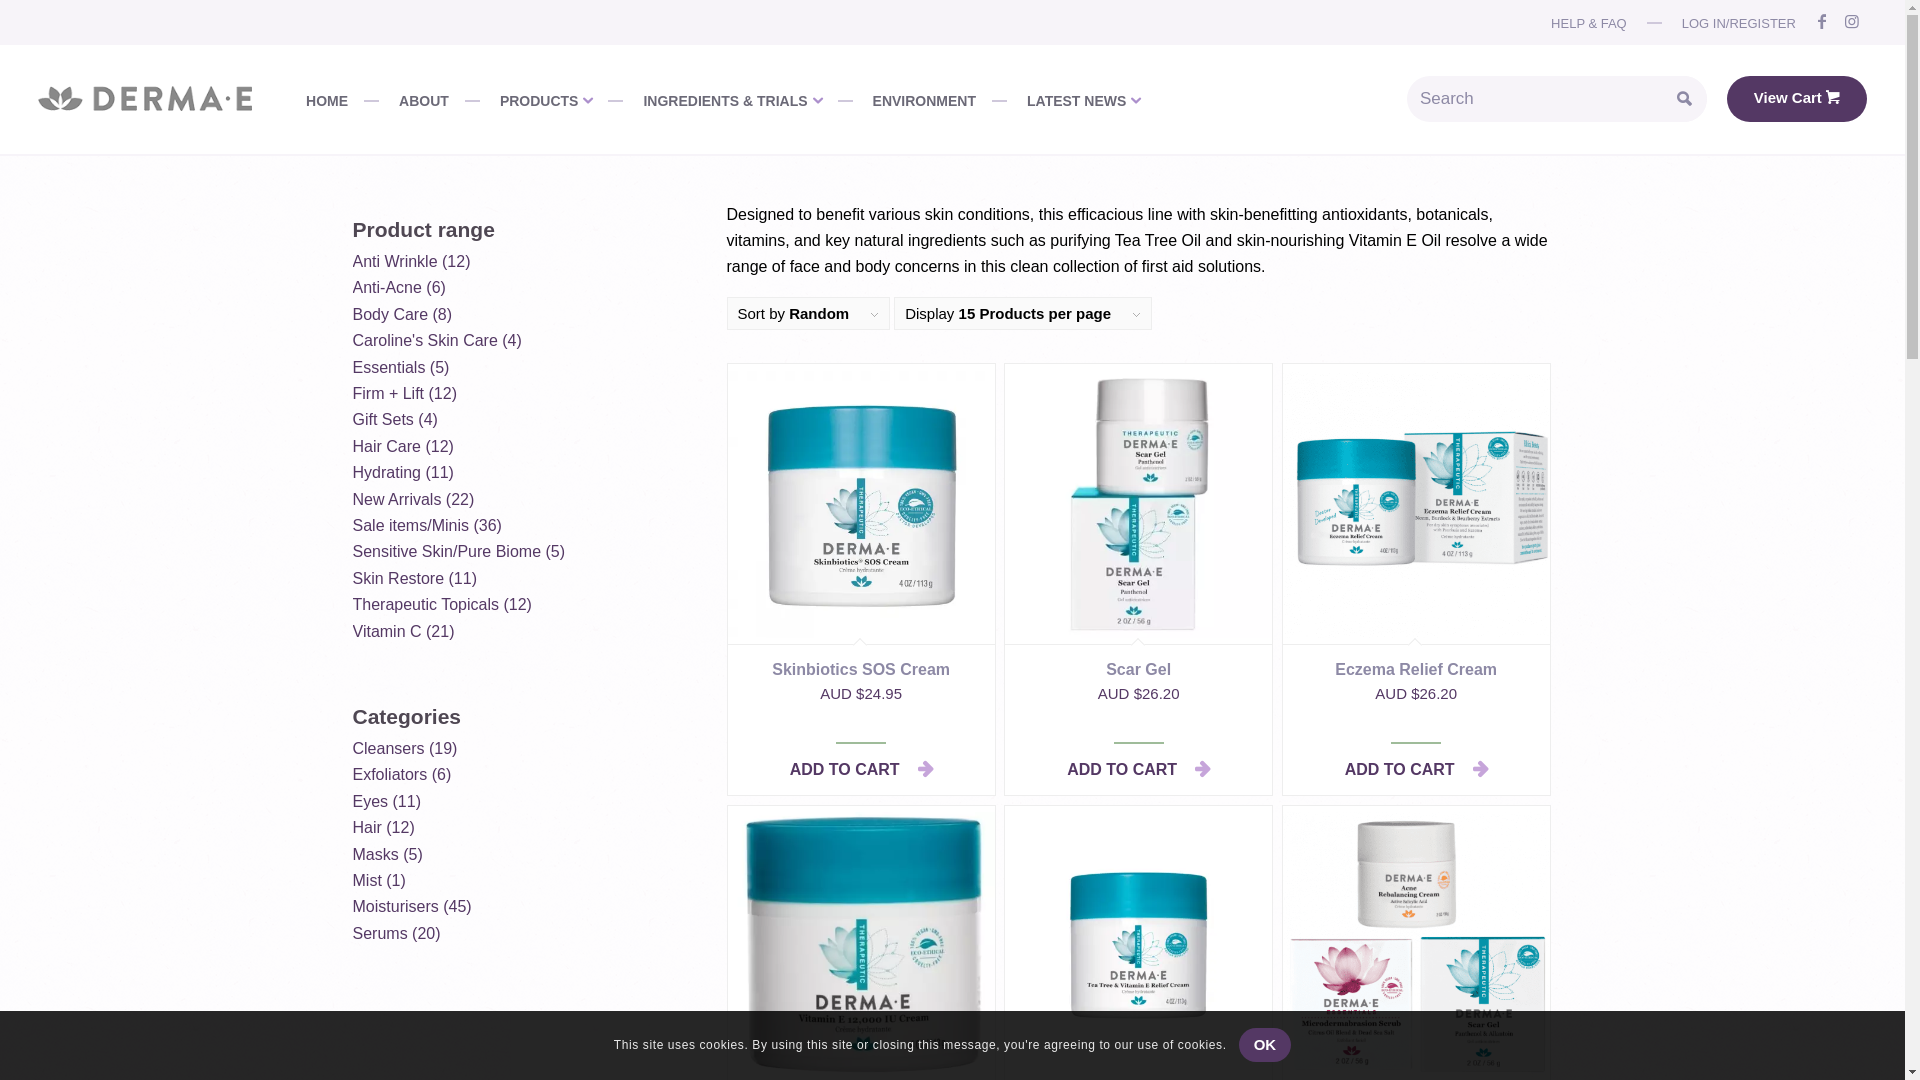  I want to click on LATEST NEWS, so click(1066, 99).